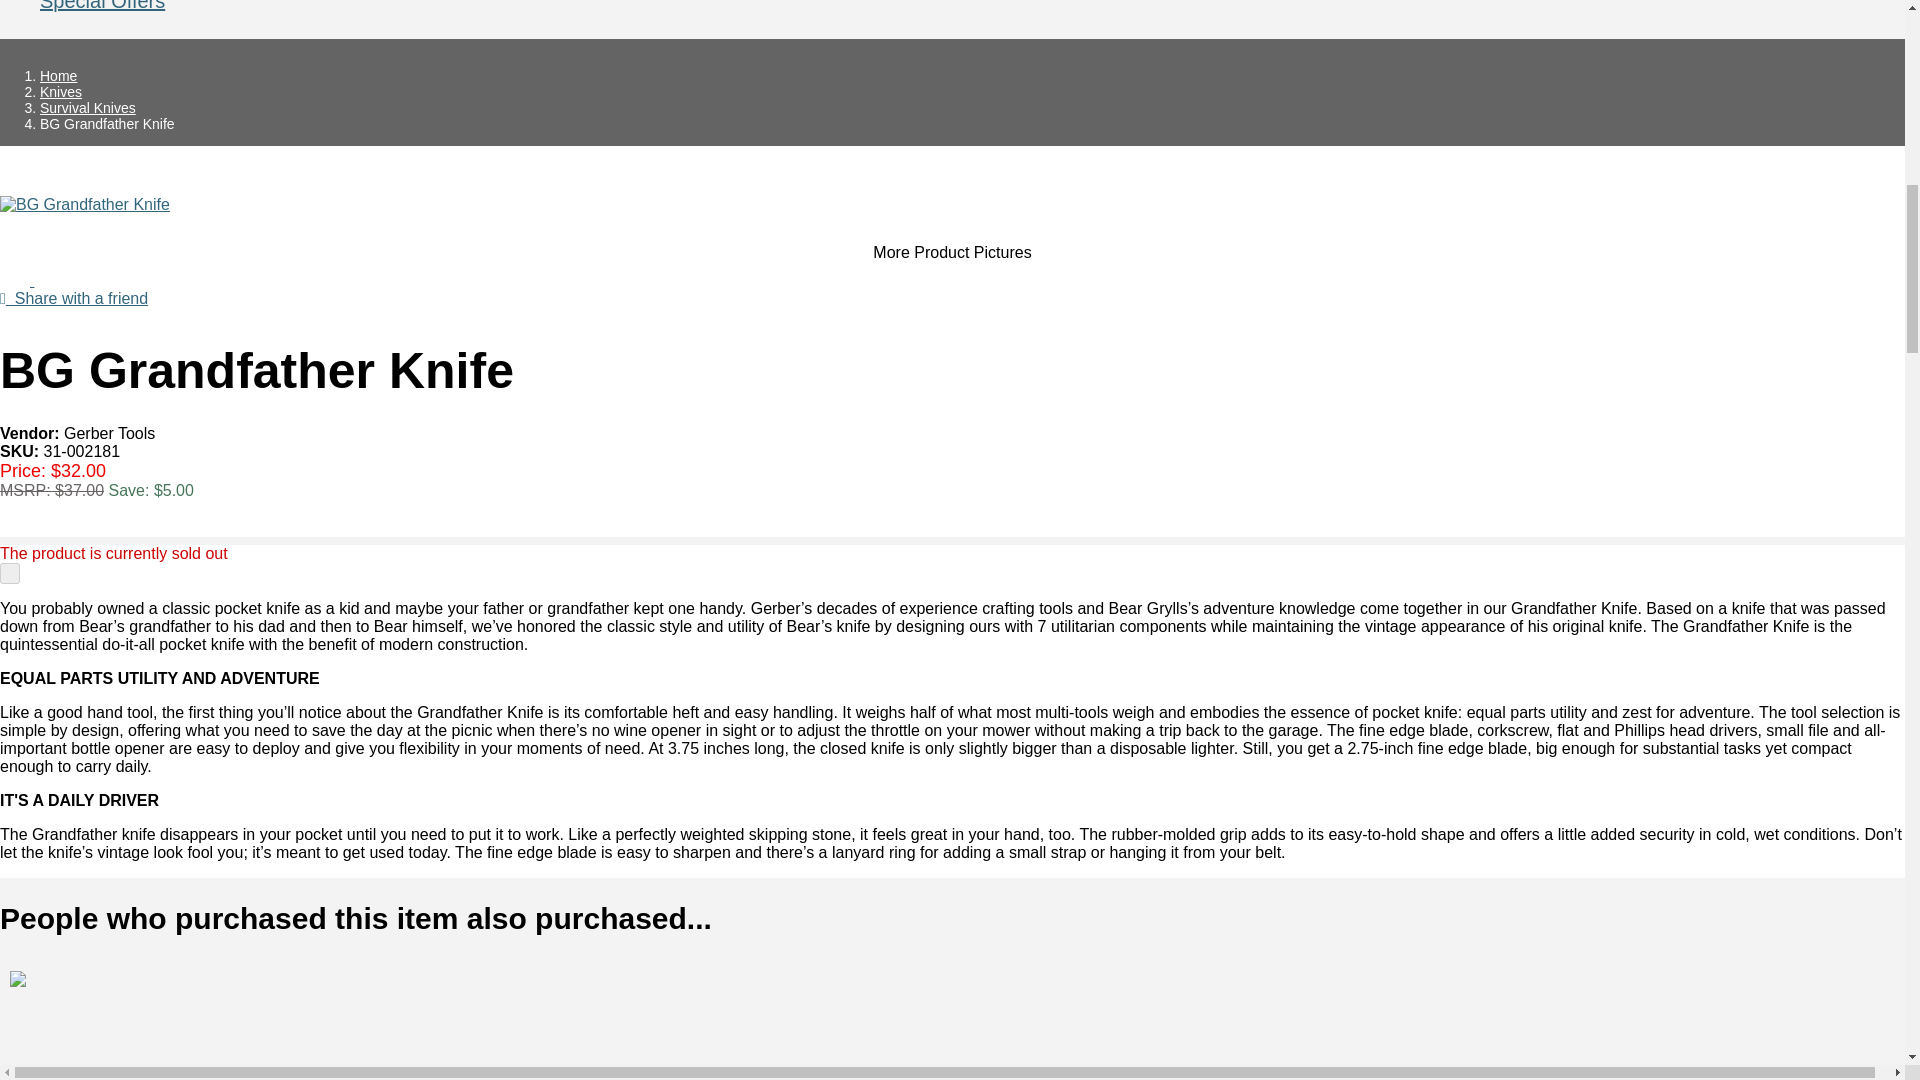 The image size is (1920, 1080). Describe the element at coordinates (58, 76) in the screenshot. I see `Home` at that location.